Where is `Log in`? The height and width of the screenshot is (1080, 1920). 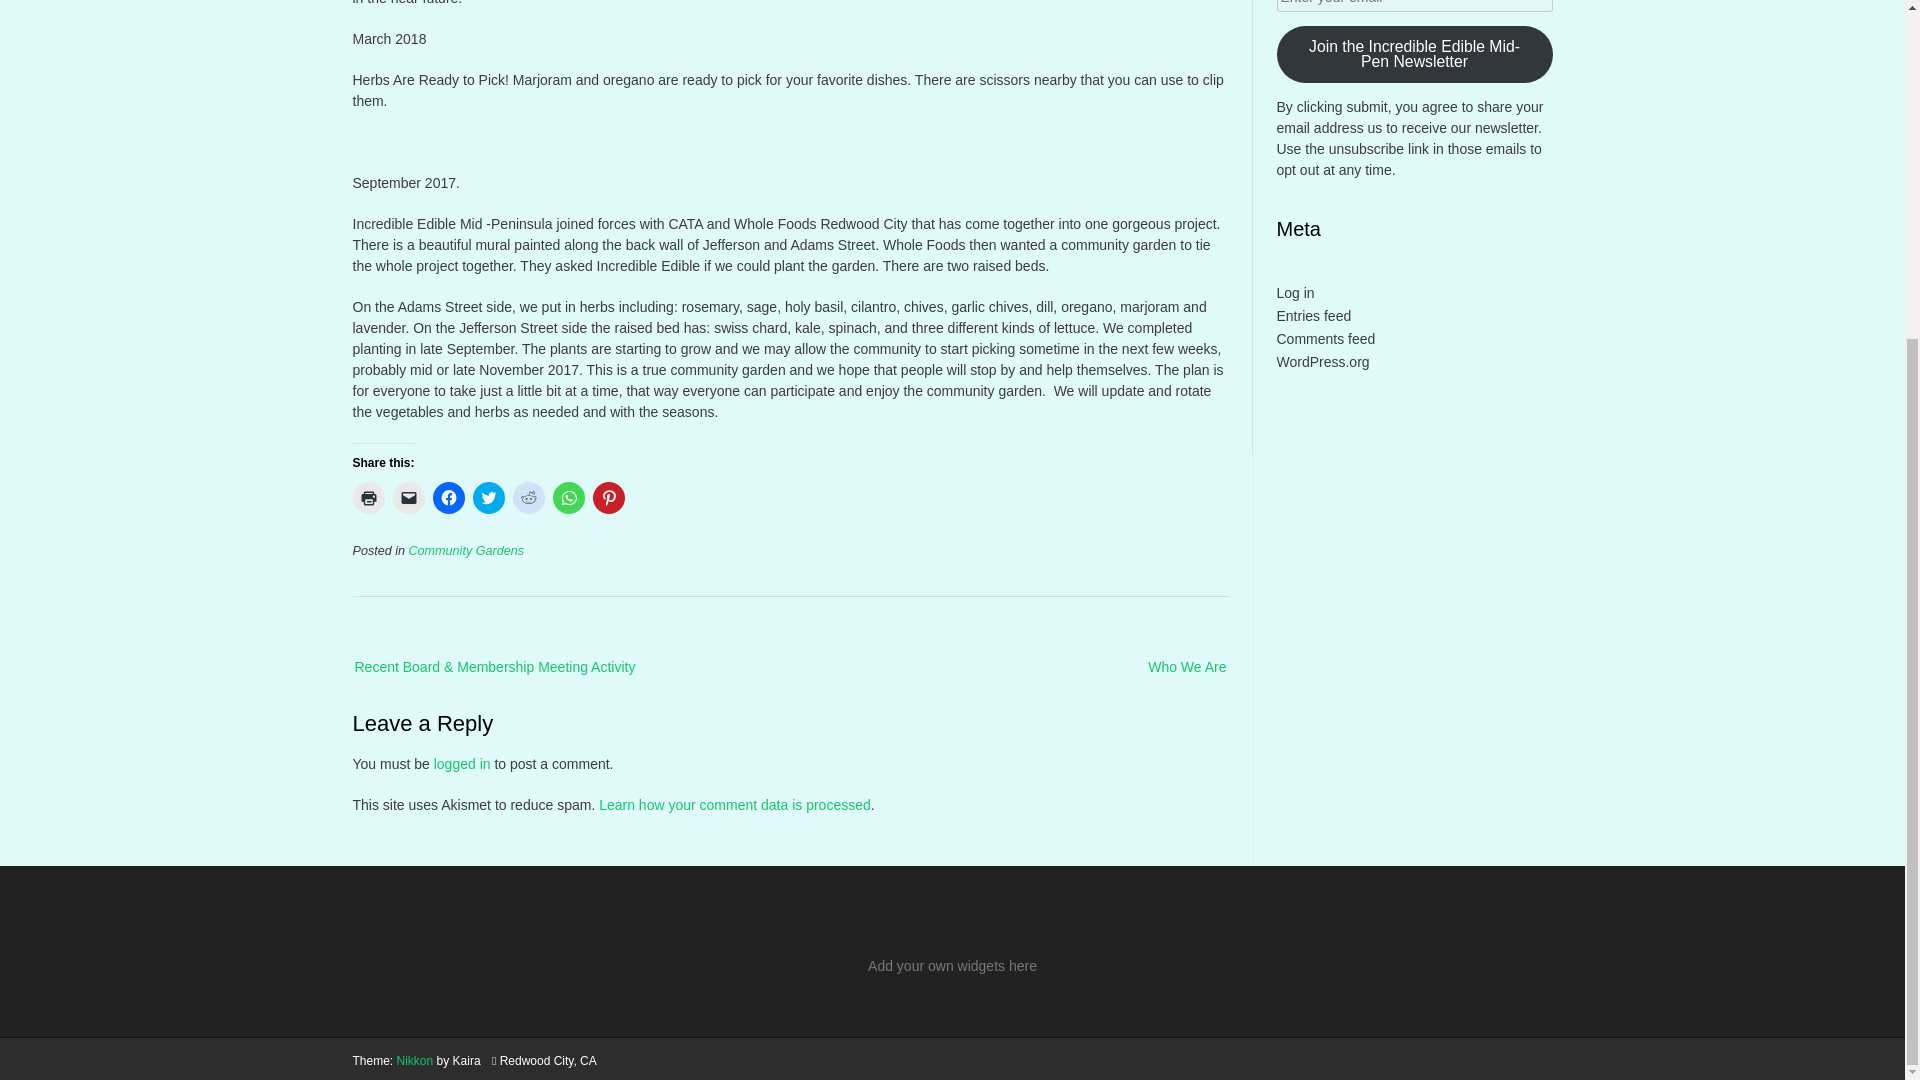
Log in is located at coordinates (1294, 293).